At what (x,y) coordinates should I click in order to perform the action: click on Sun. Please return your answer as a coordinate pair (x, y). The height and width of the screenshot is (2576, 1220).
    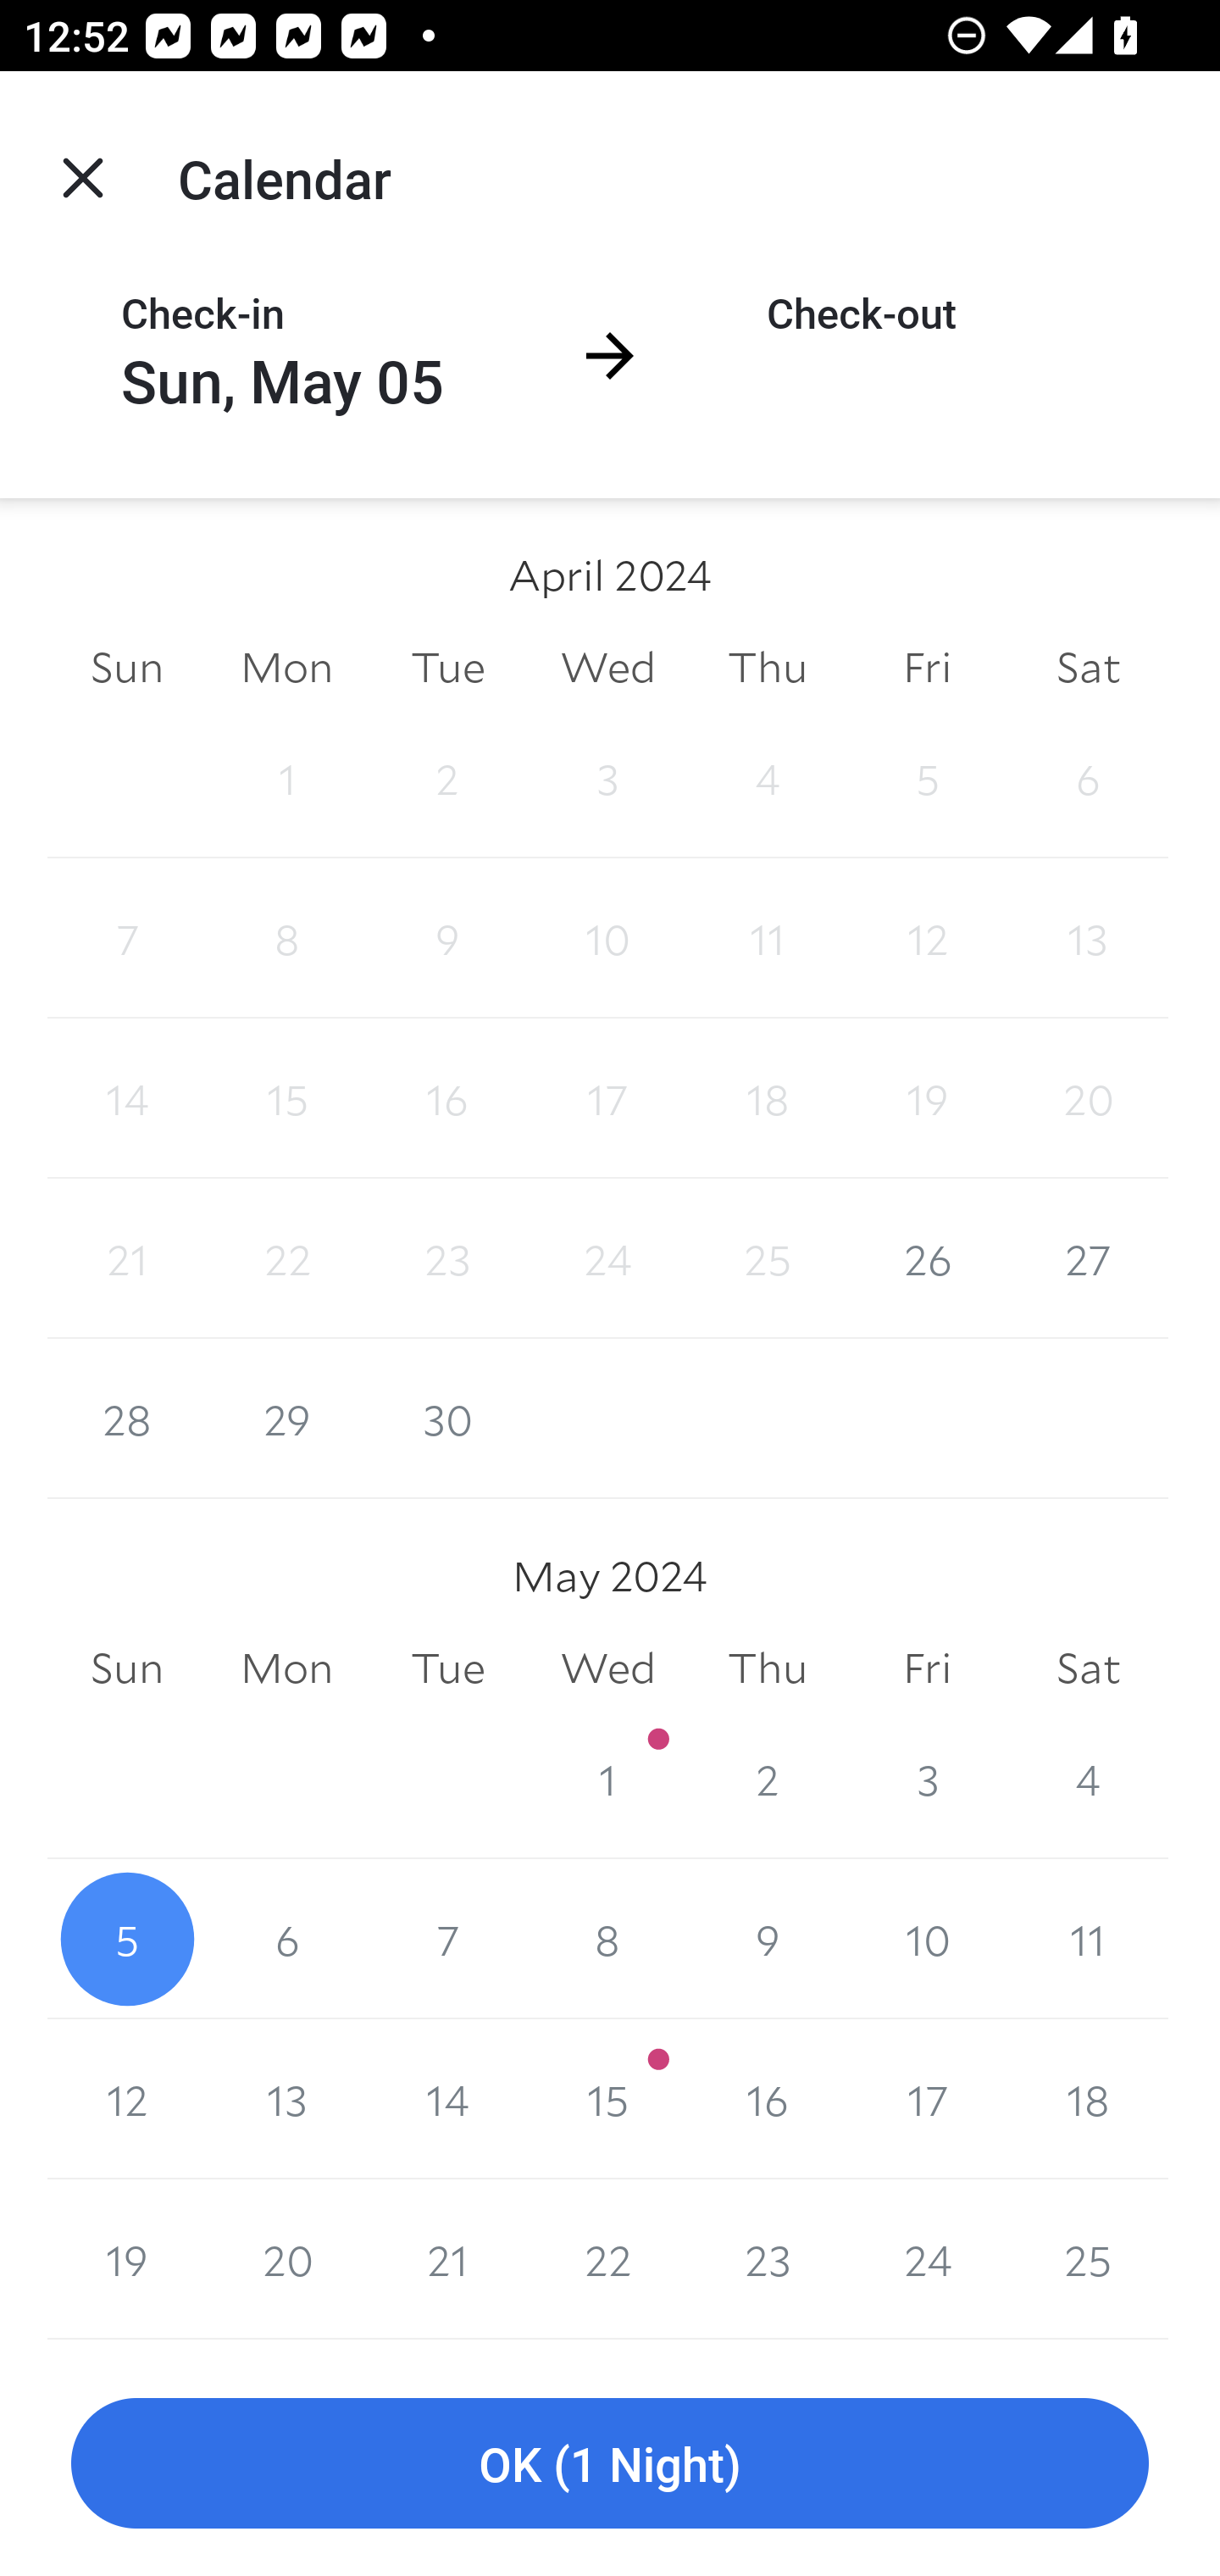
    Looking at the image, I should click on (127, 1669).